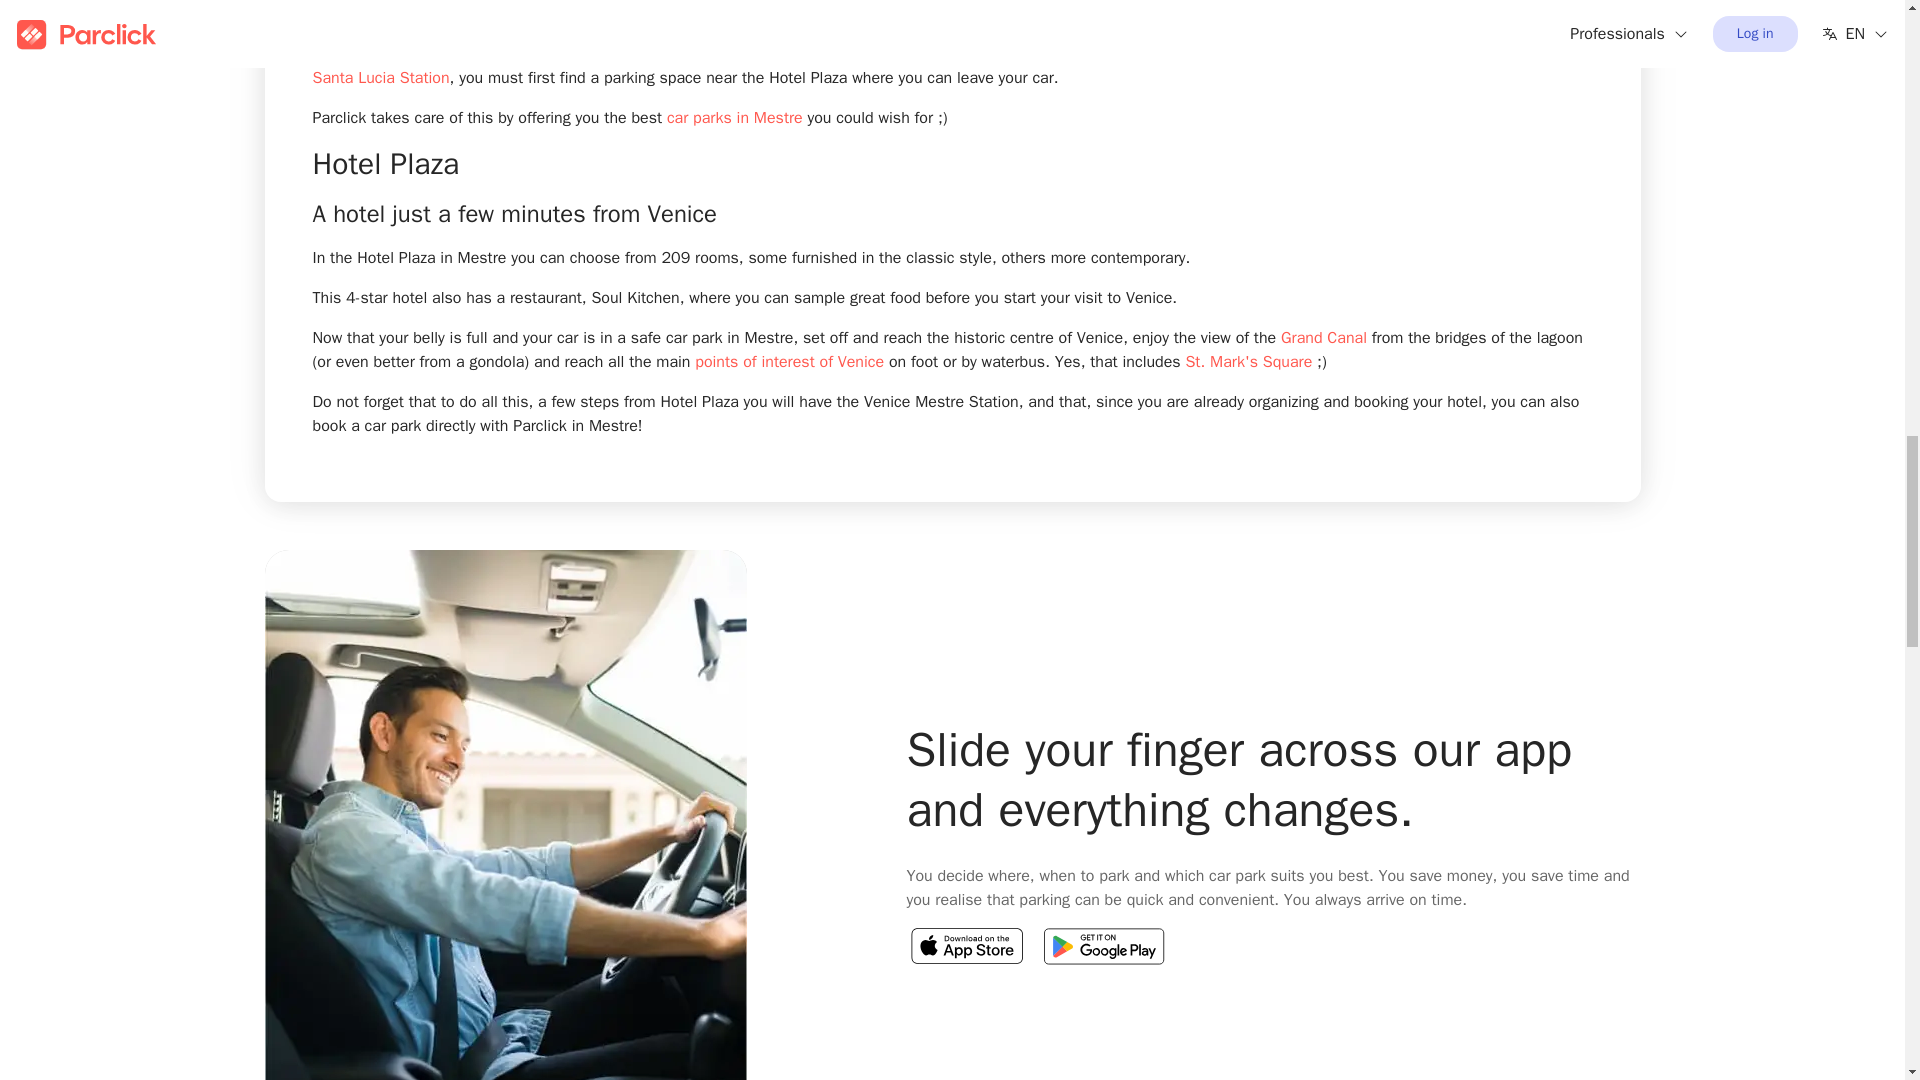 The width and height of the screenshot is (1920, 1080). I want to click on St. Mark's Square, so click(1248, 362).